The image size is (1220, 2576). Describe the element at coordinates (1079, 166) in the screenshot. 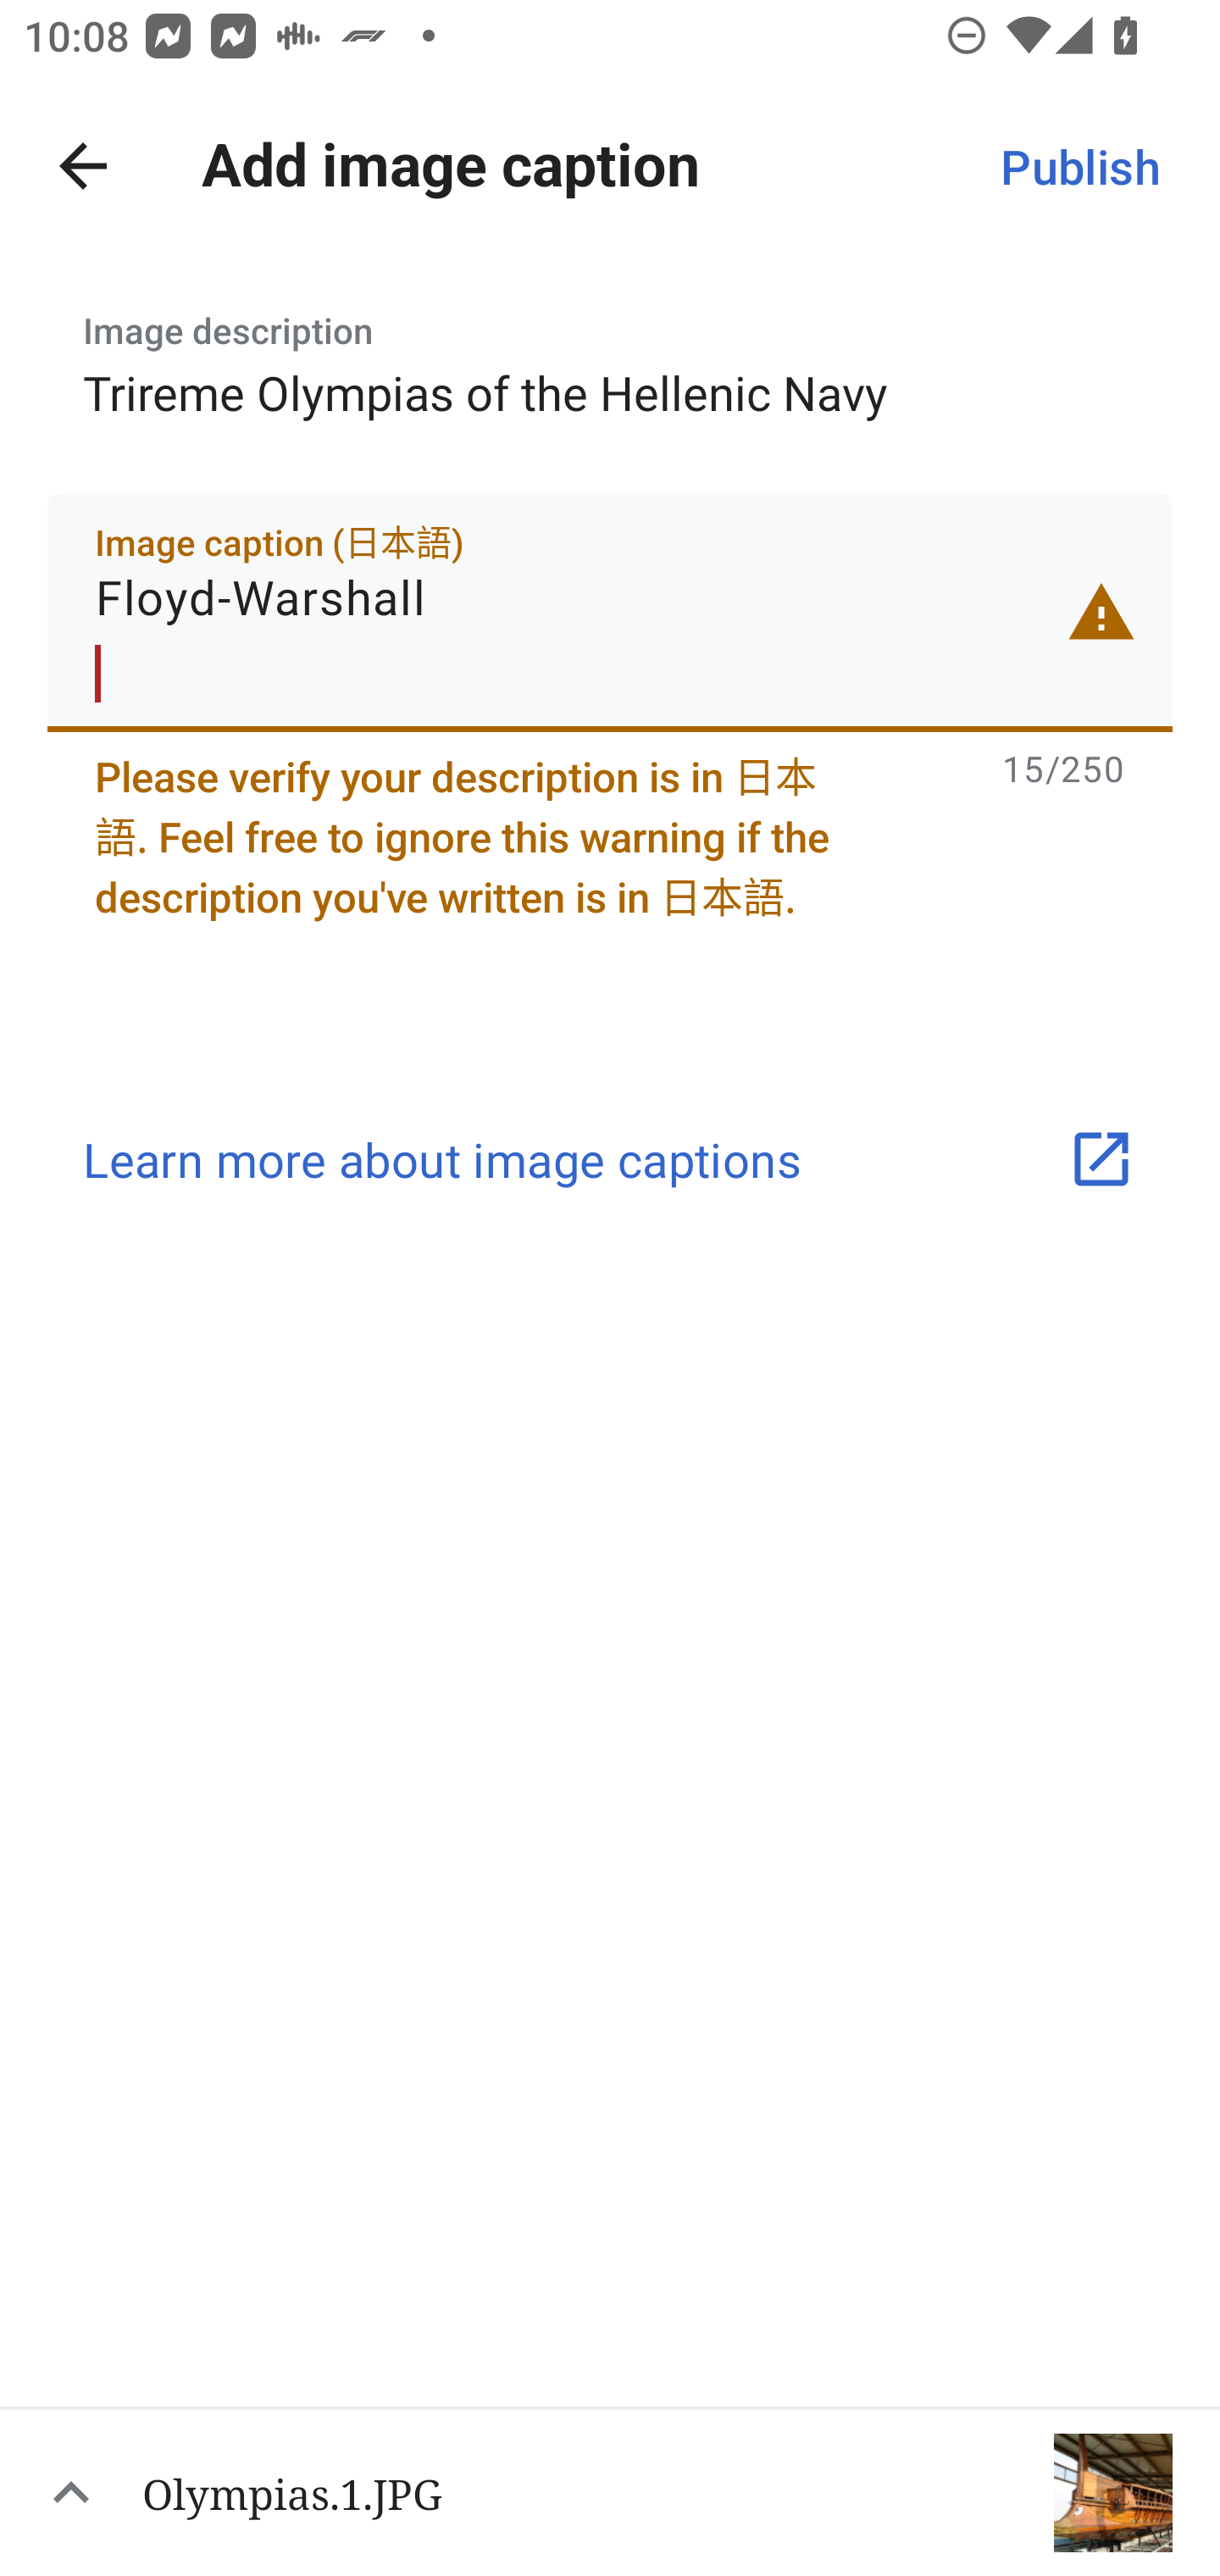

I see `Publish` at that location.